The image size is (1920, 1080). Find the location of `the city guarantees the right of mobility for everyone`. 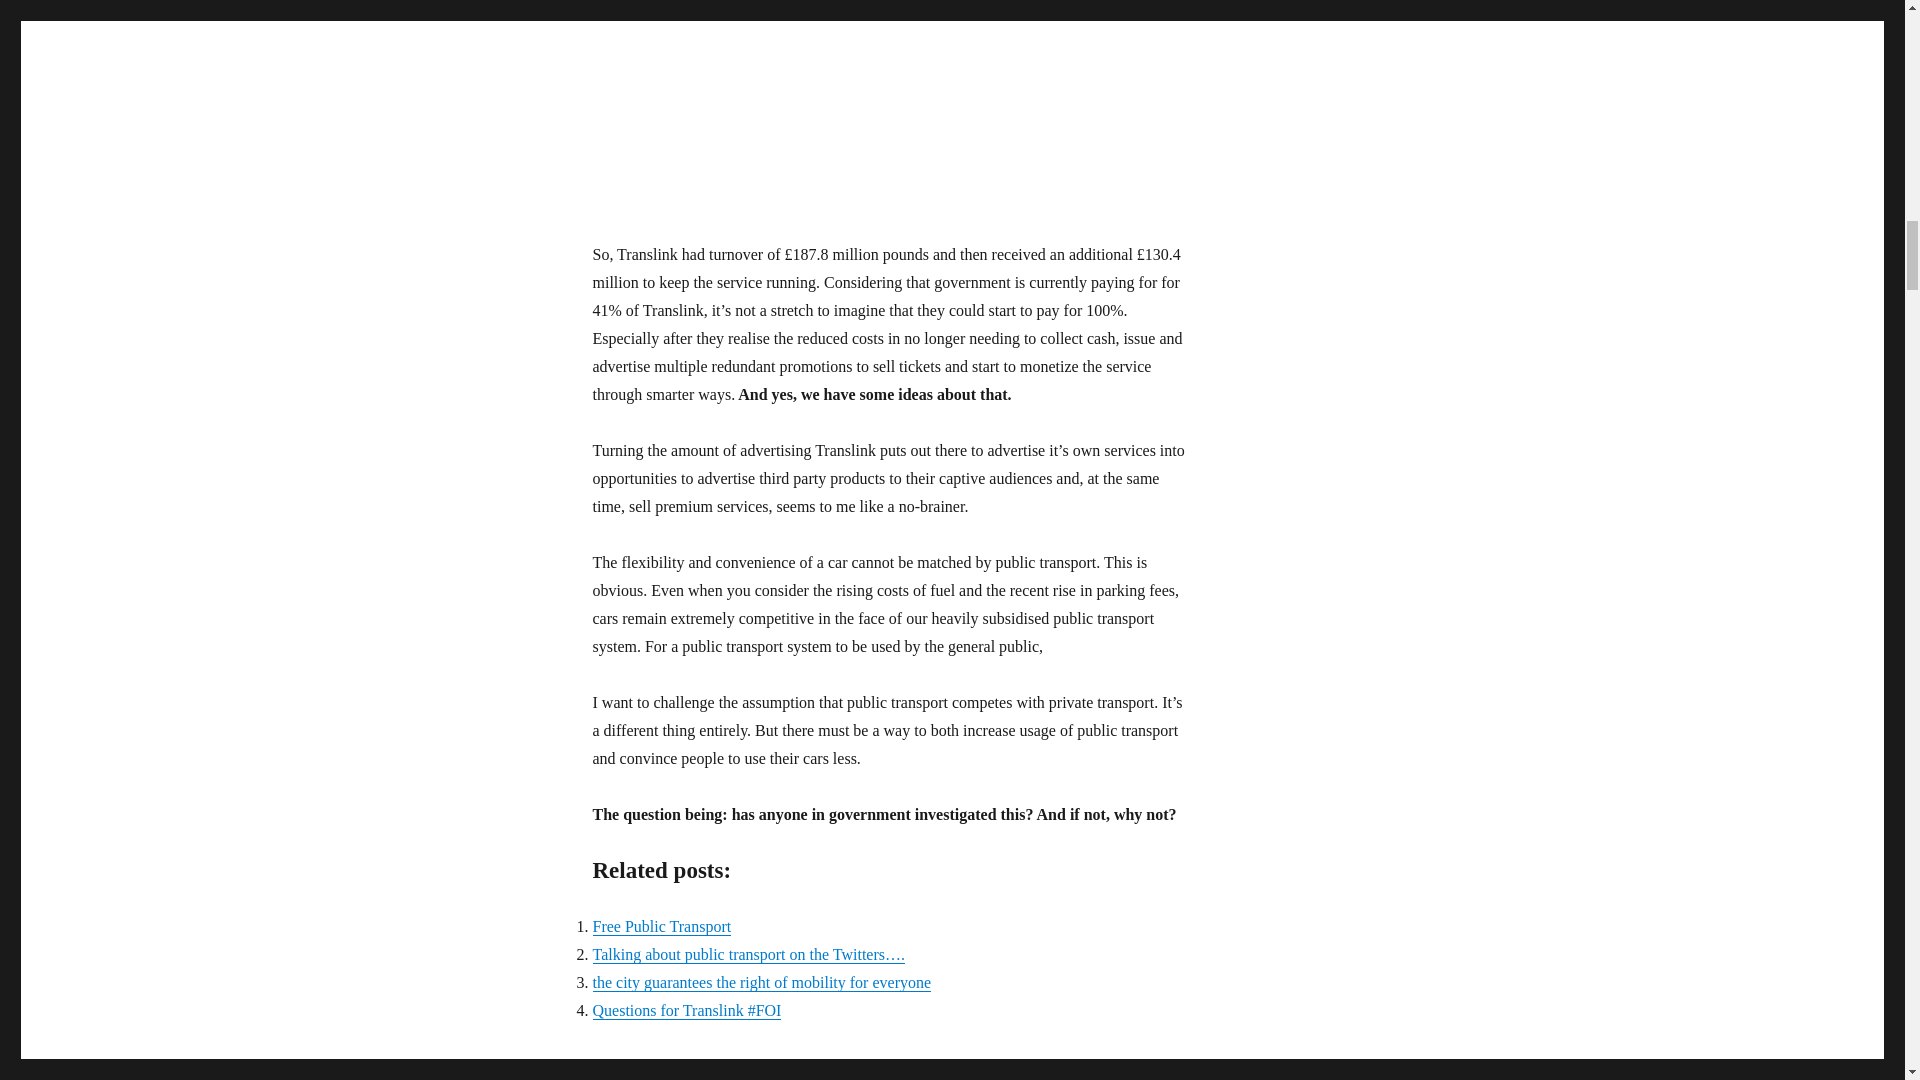

the city guarantees the right of mobility for everyone is located at coordinates (761, 982).